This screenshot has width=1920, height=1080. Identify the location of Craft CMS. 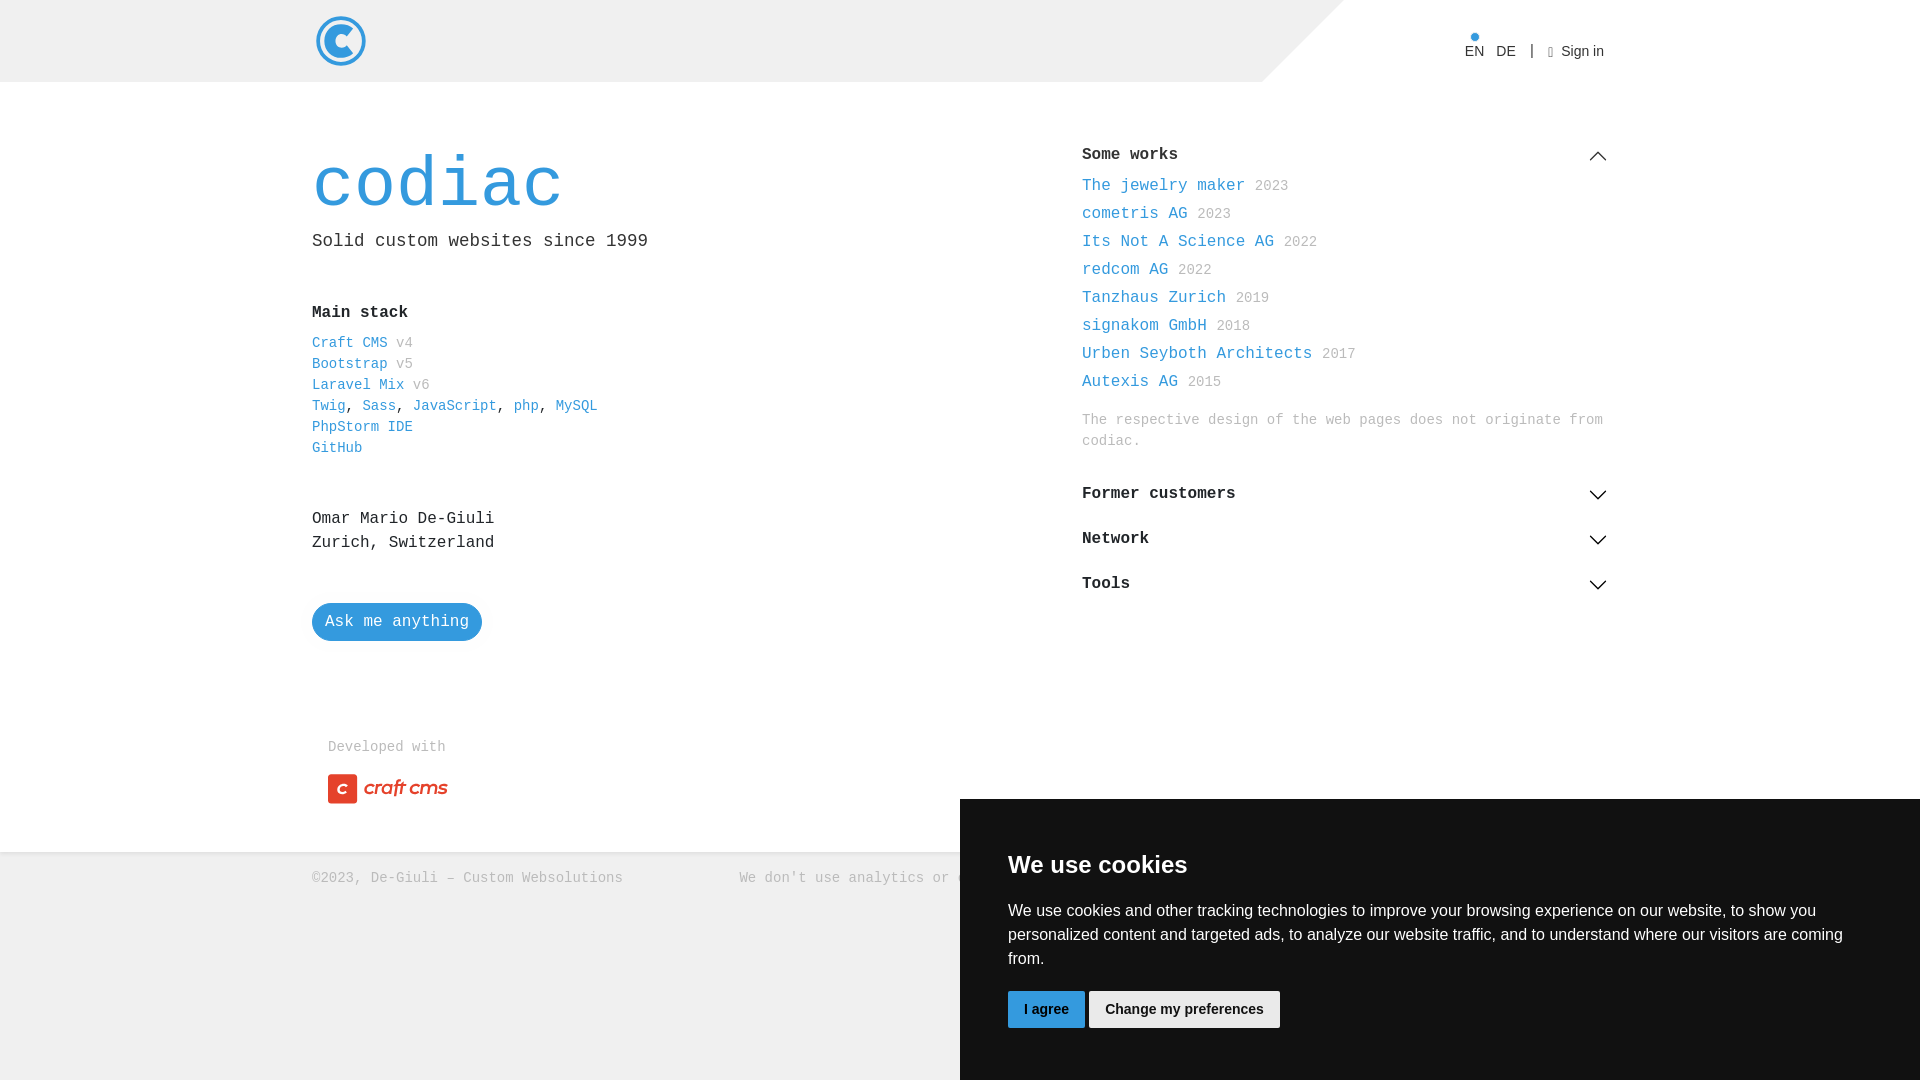
(350, 343).